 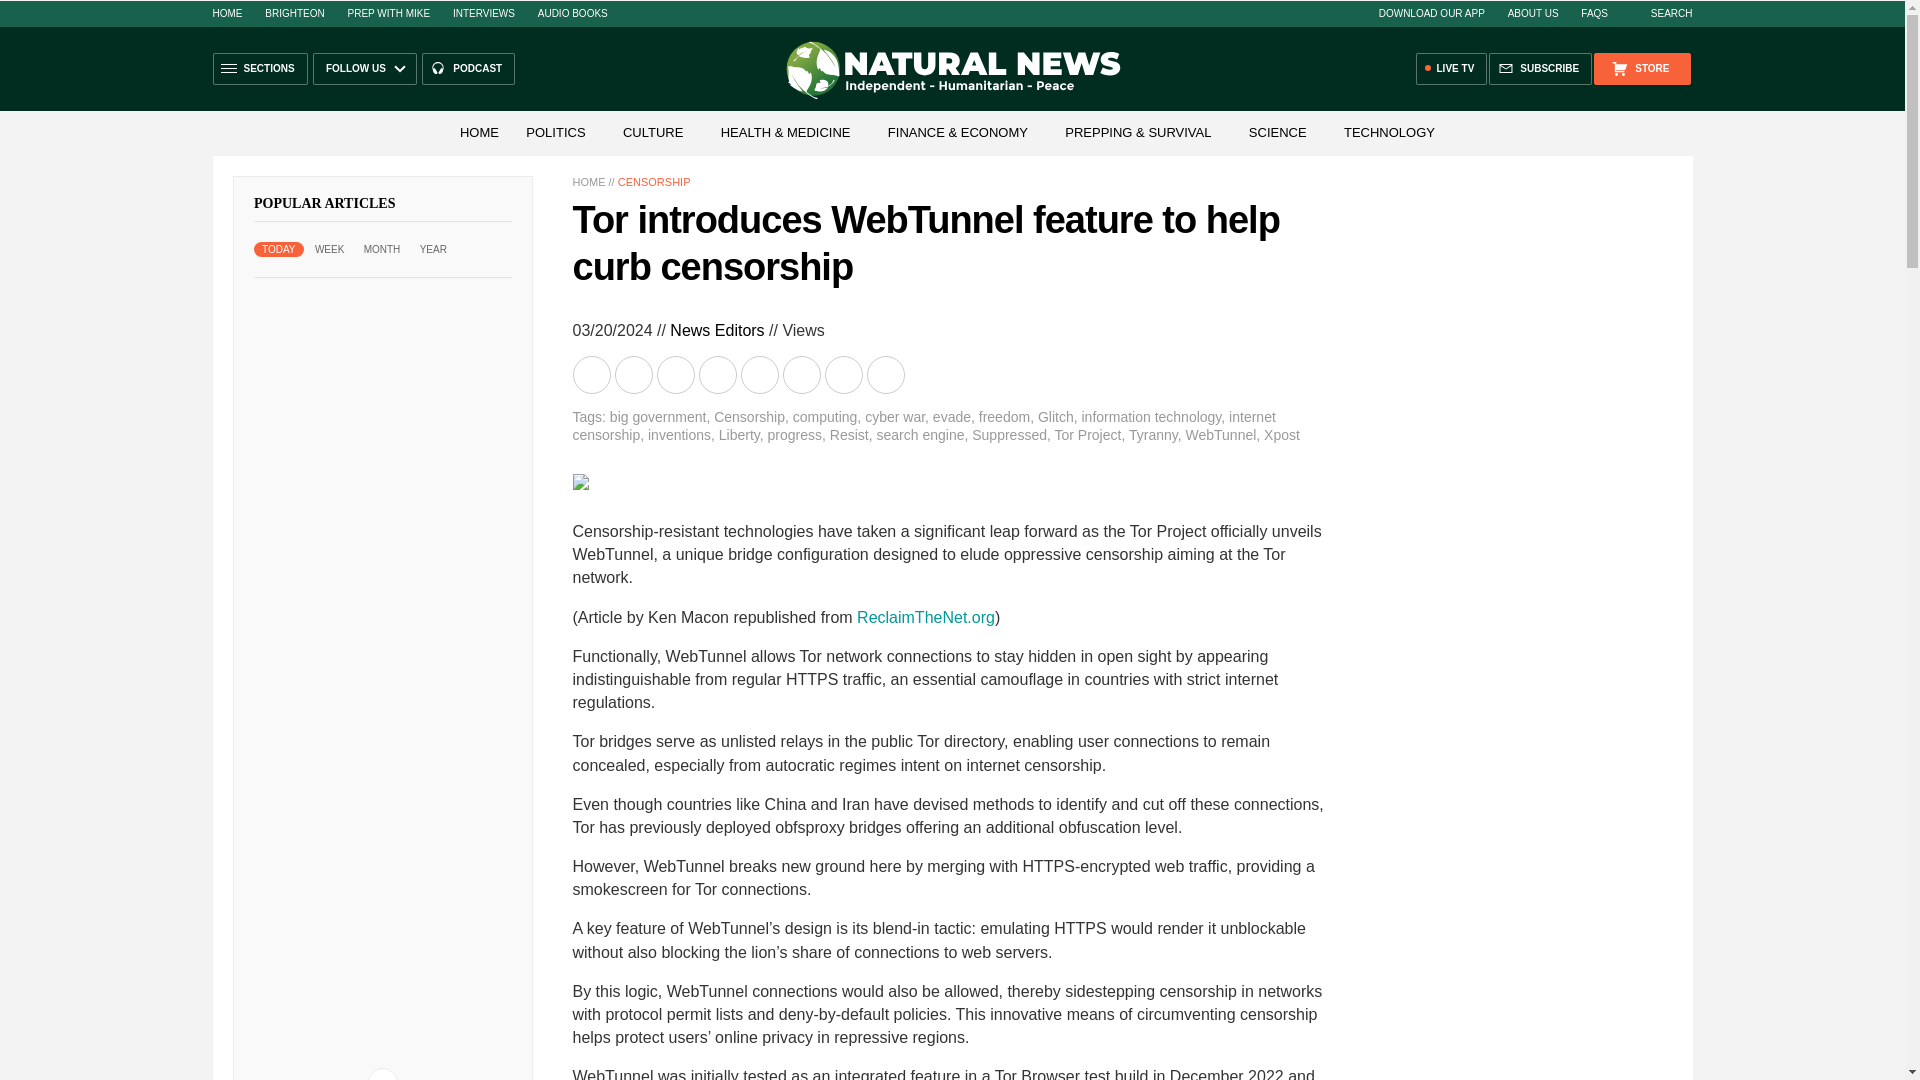 I want to click on CULTURE, so click(x=652, y=132).